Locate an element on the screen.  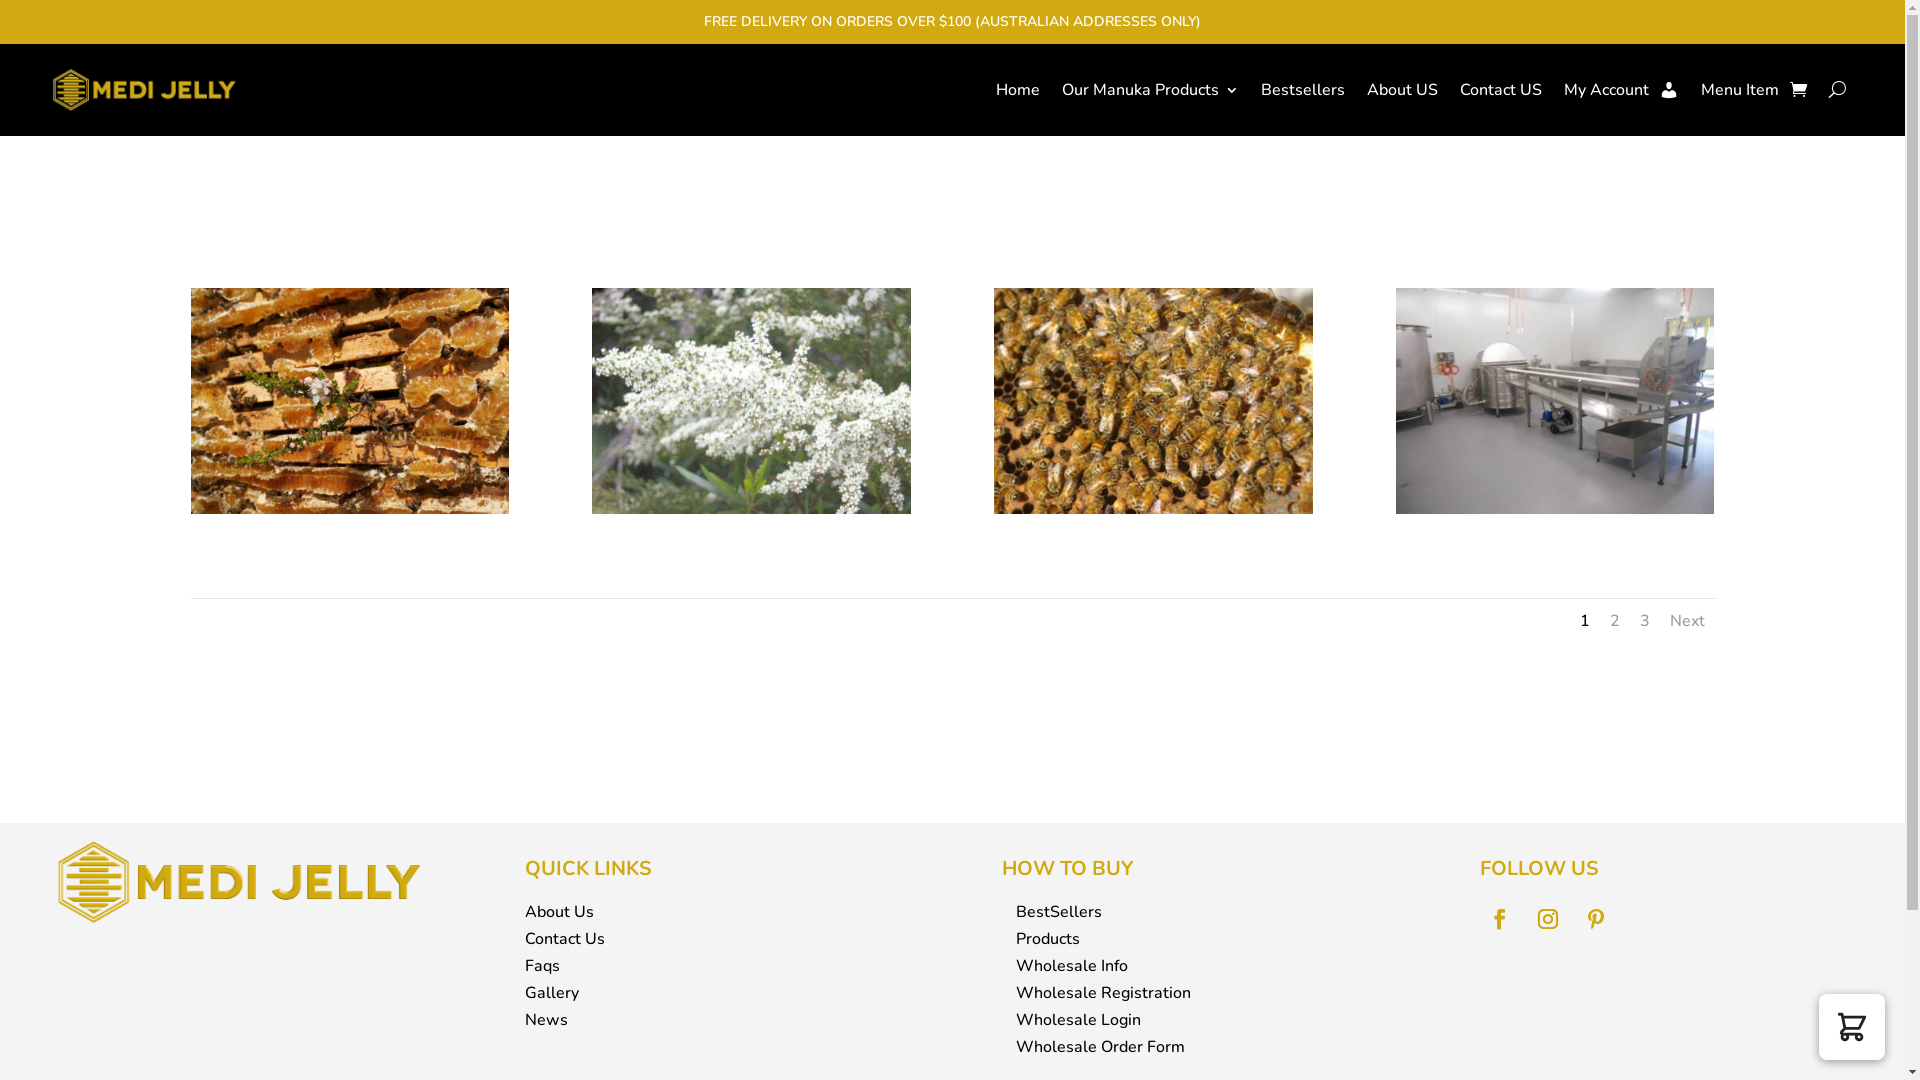
extraction is located at coordinates (1555, 510).